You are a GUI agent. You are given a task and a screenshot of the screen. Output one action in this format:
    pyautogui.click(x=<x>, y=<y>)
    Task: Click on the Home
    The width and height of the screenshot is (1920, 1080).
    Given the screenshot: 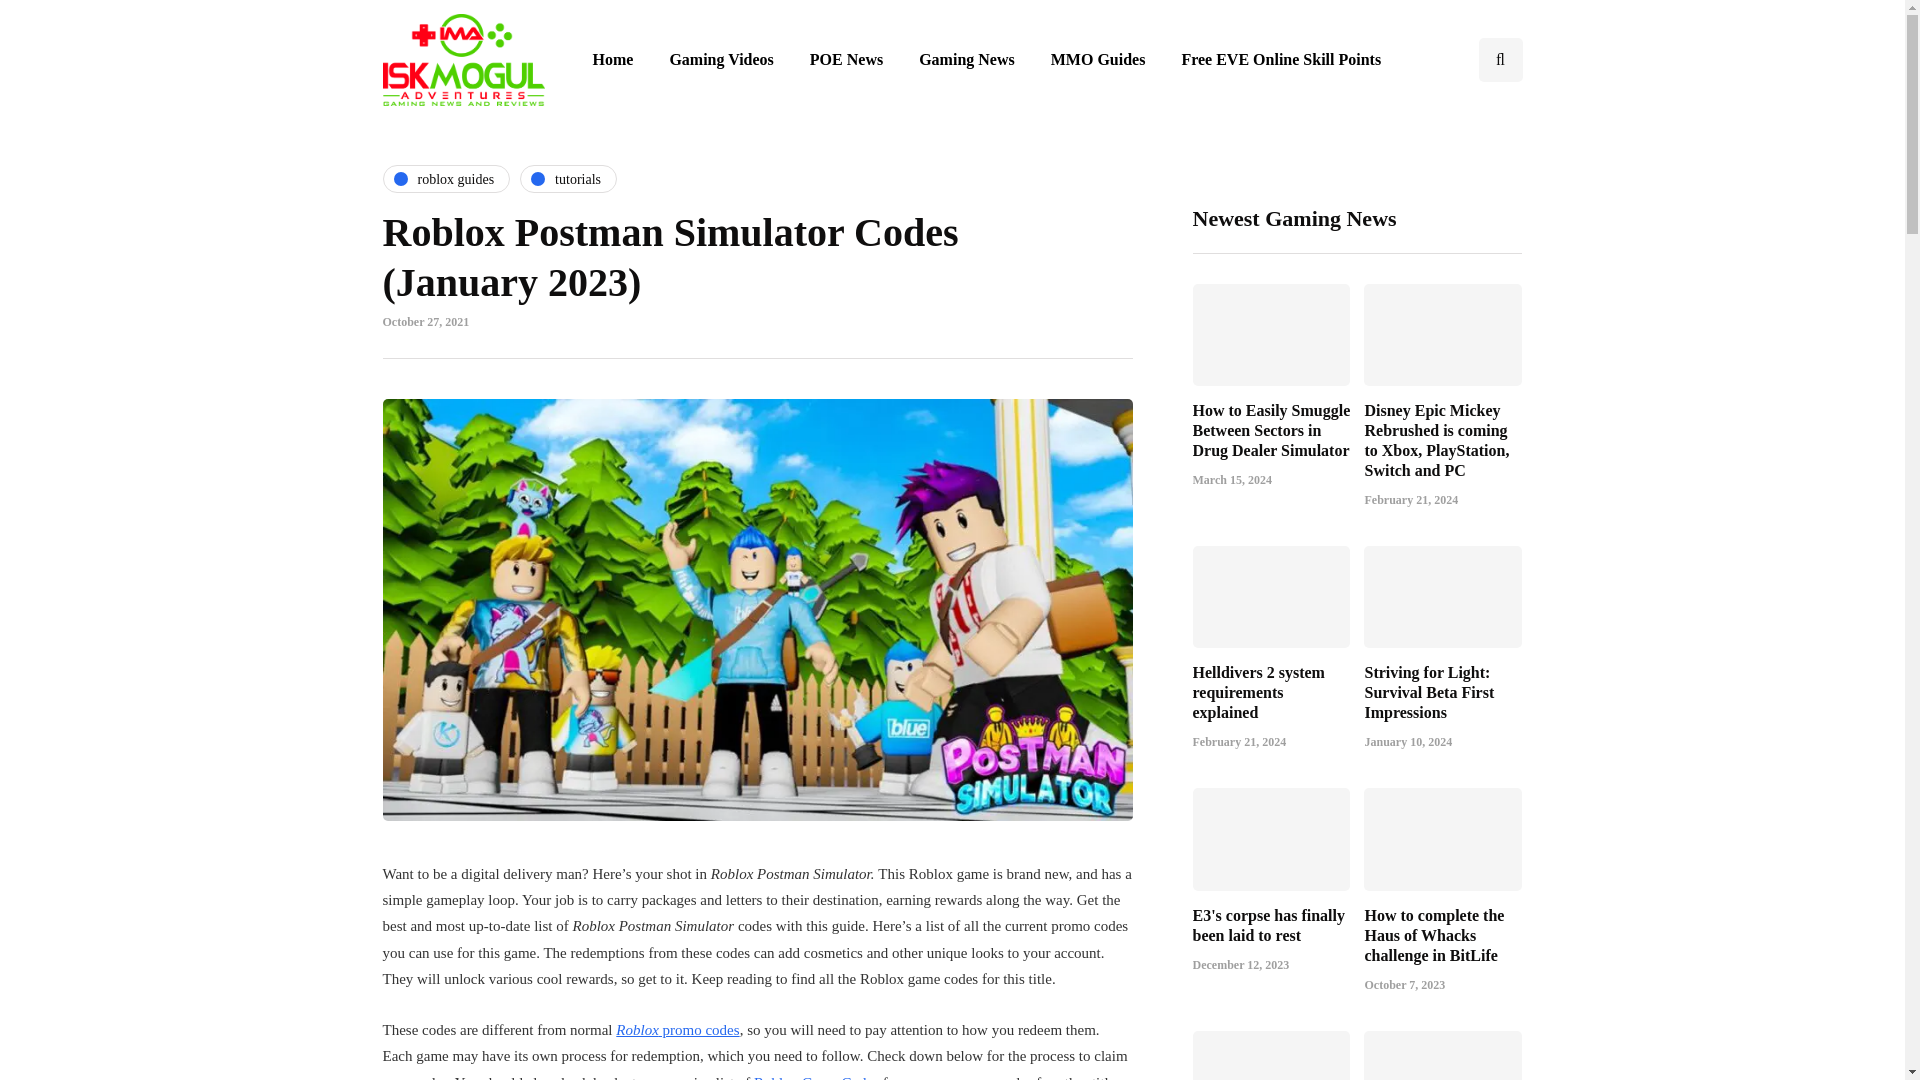 What is the action you would take?
    pyautogui.click(x=612, y=60)
    